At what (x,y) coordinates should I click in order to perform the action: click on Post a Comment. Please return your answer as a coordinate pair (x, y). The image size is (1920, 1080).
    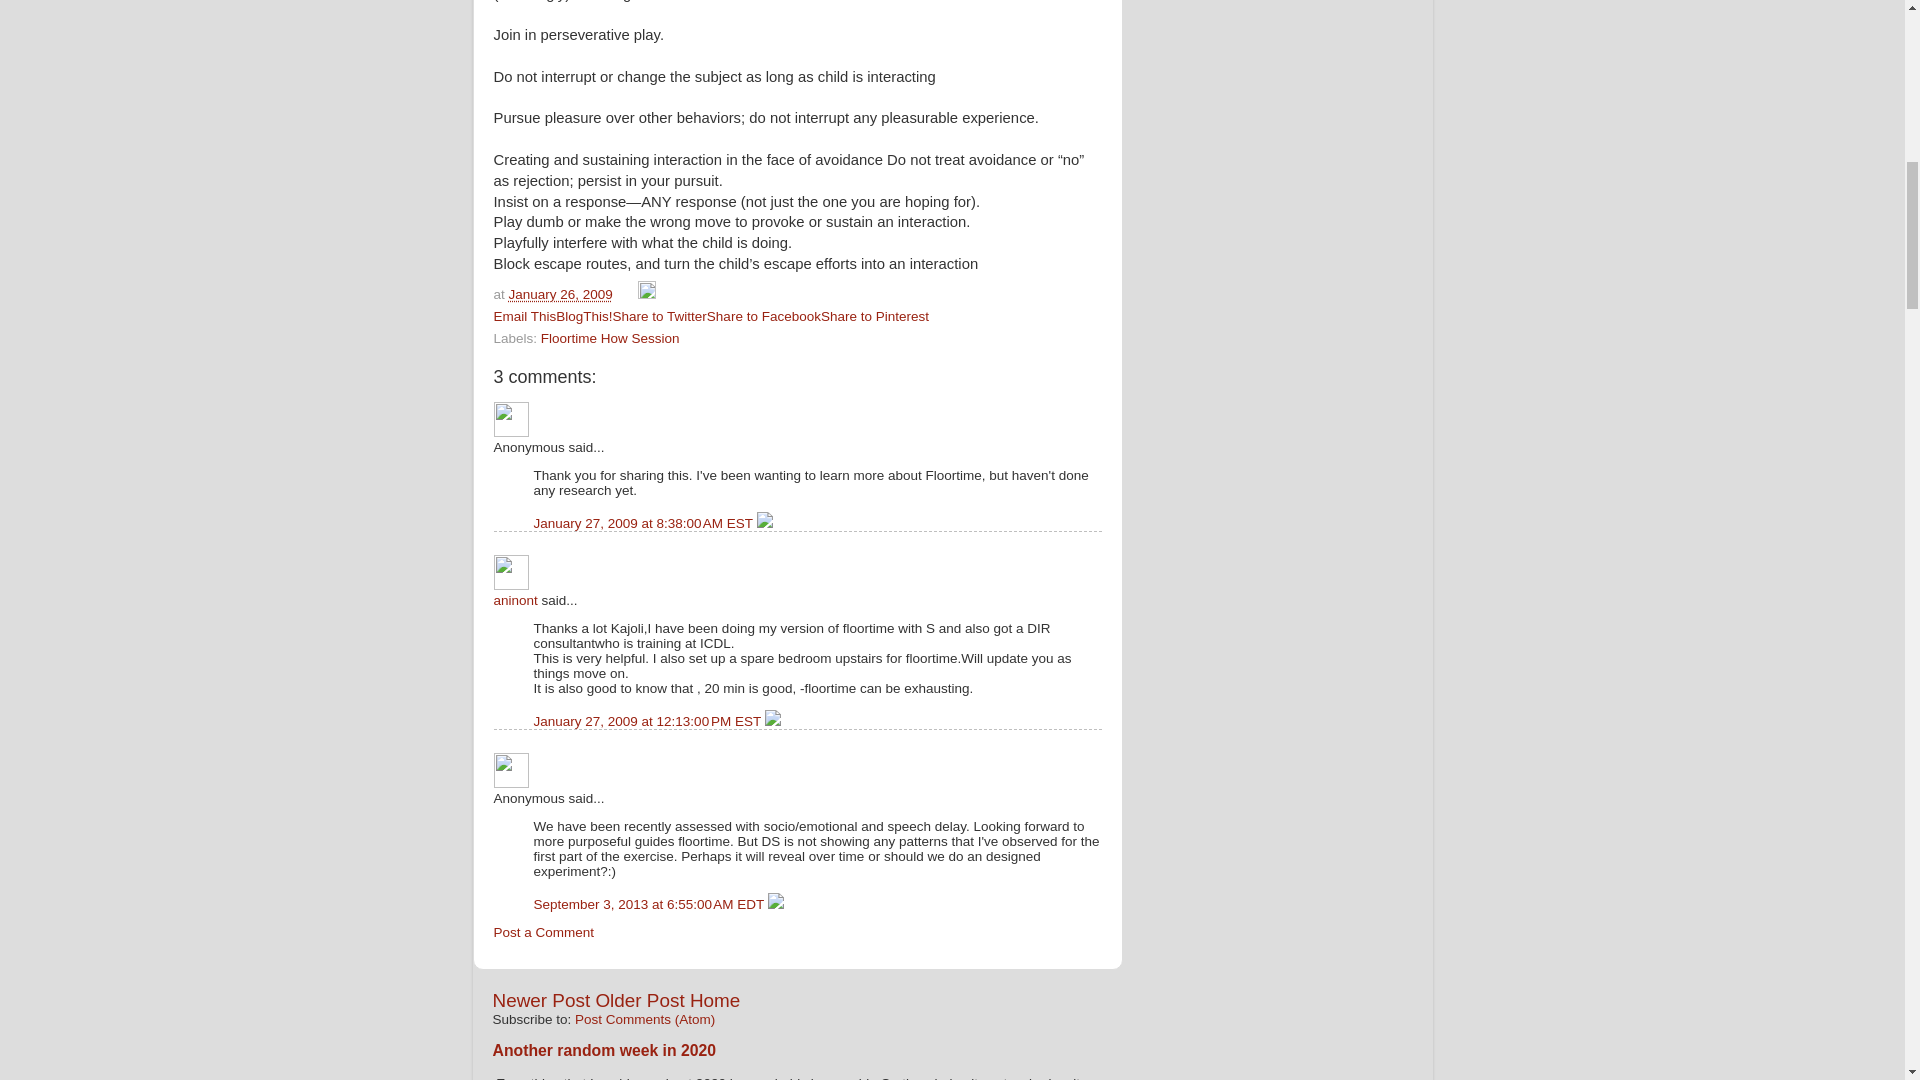
    Looking at the image, I should click on (544, 932).